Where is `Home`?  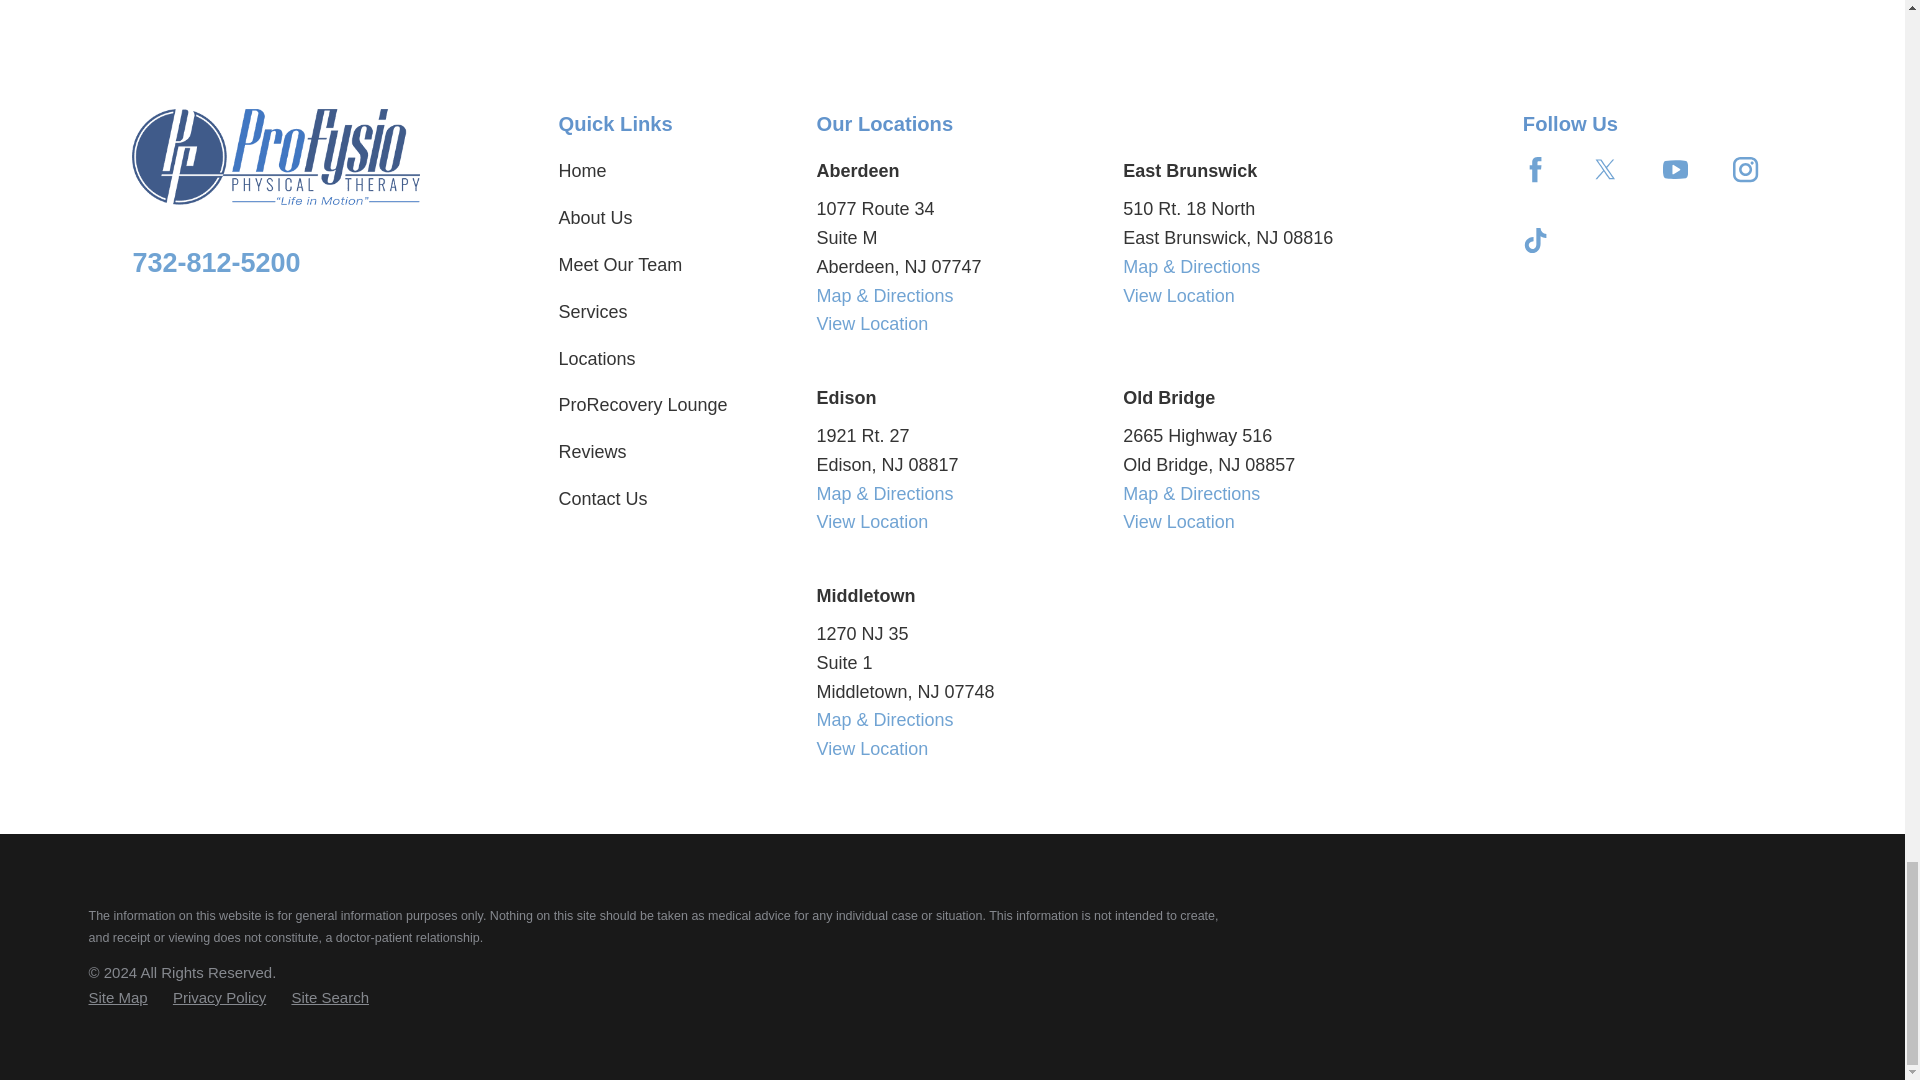 Home is located at coordinates (276, 157).